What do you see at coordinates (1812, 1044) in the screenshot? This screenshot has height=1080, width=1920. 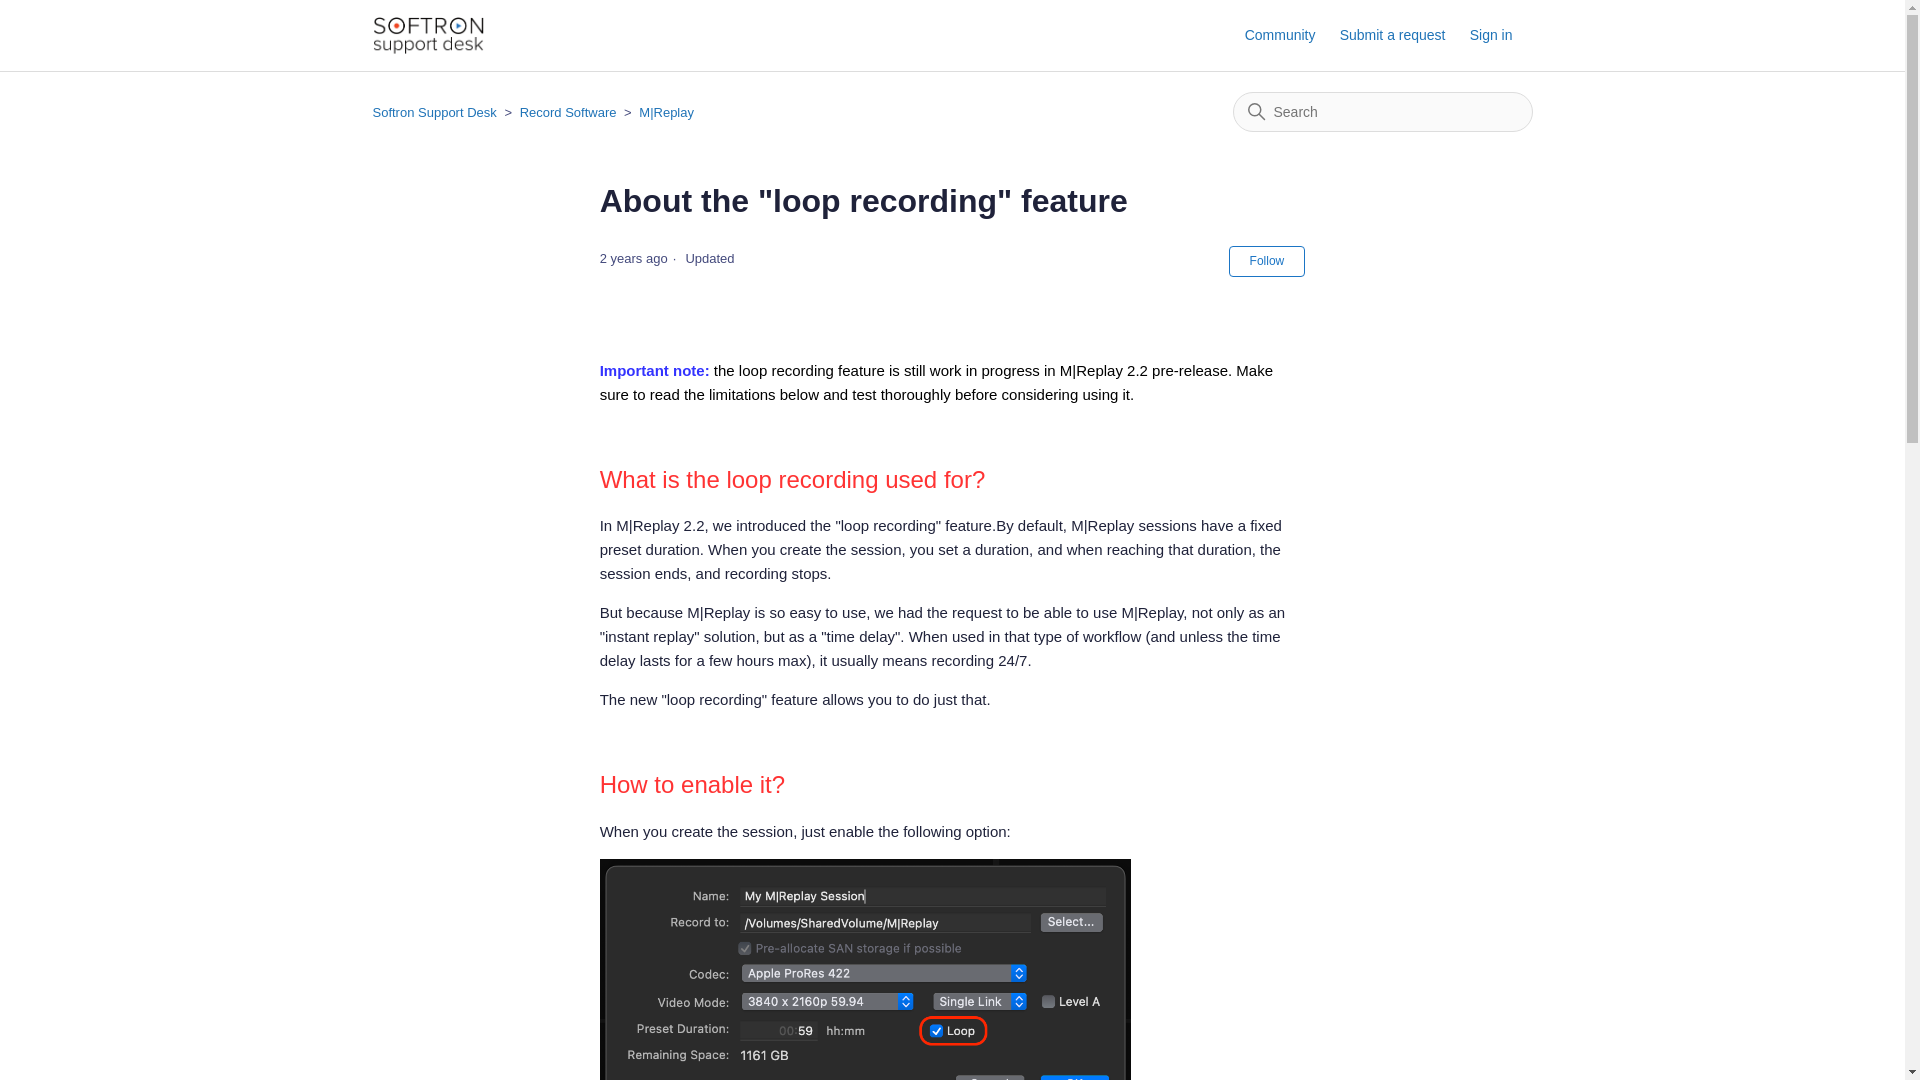 I see `Opens a widget where you can find more information` at bounding box center [1812, 1044].